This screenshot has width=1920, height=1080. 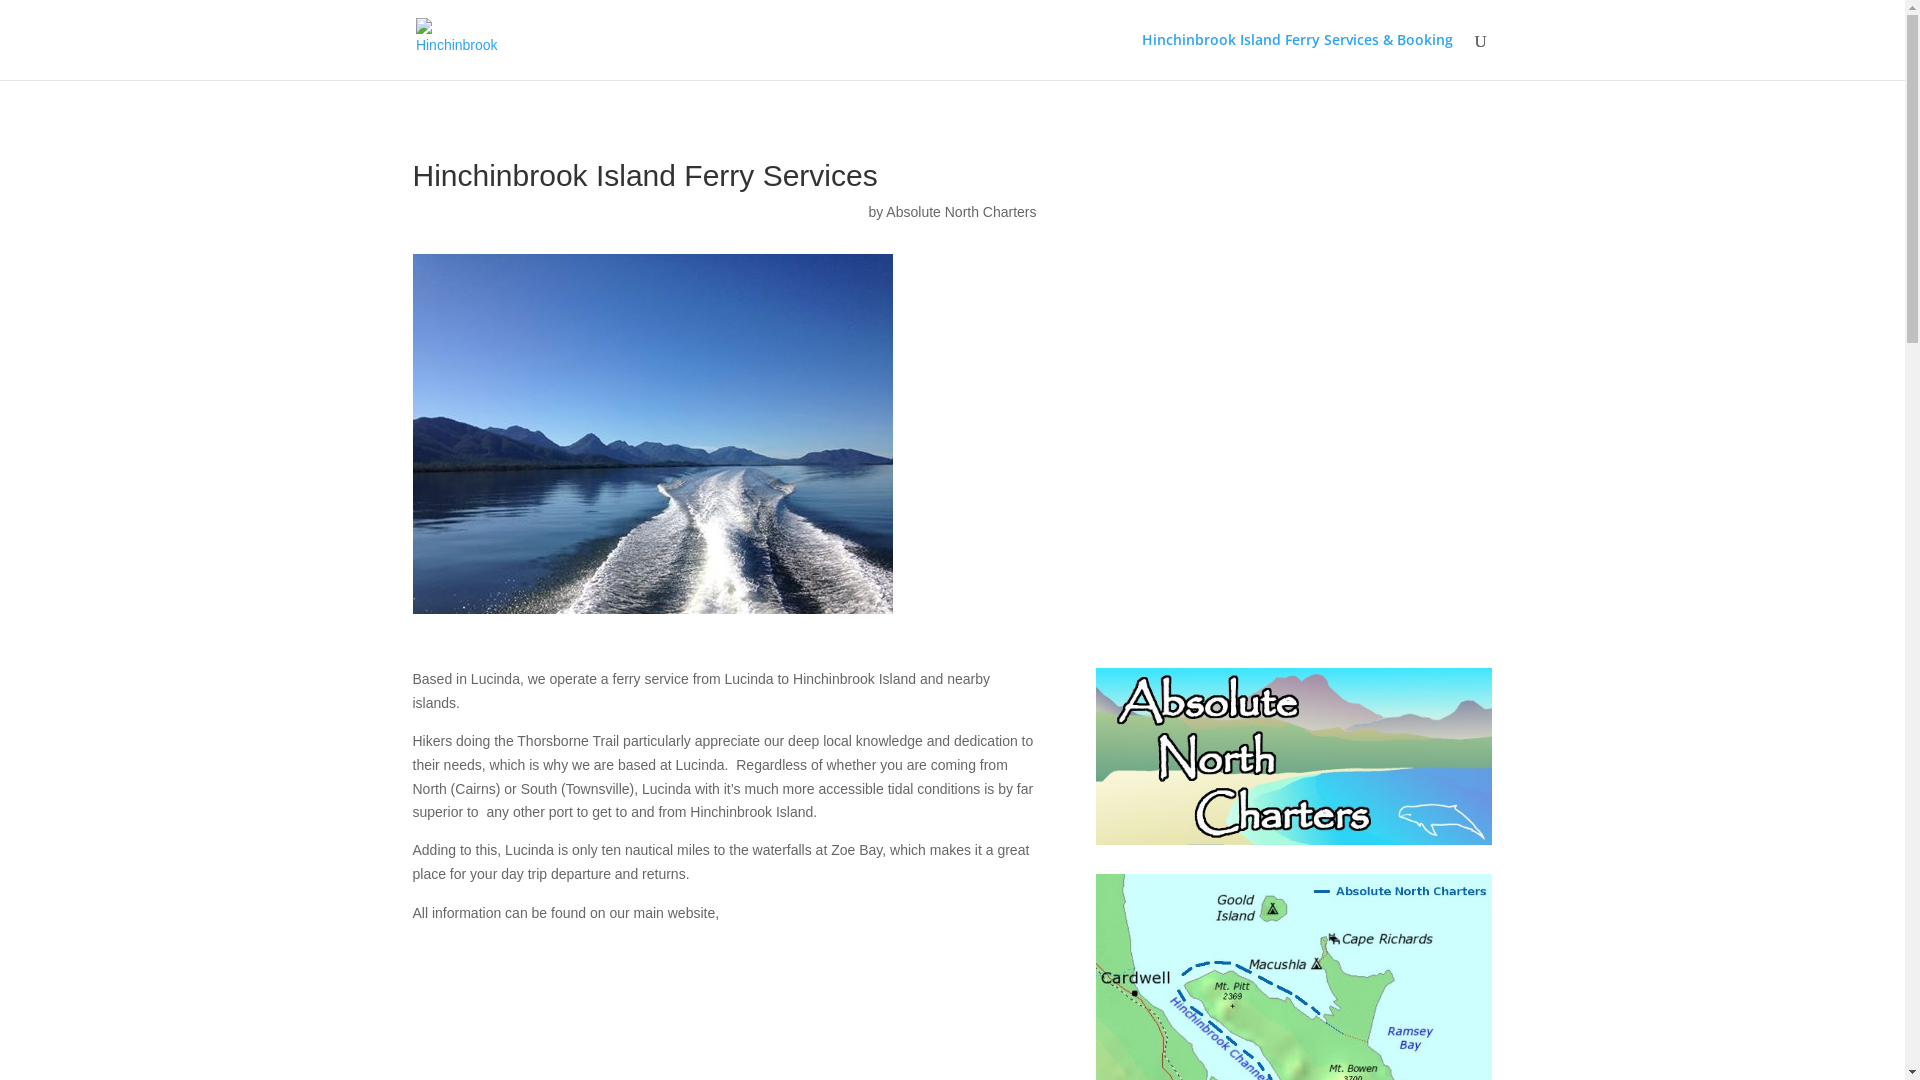 I want to click on Hinchinbrook Island Ferry Services & Booking, so click(x=1298, y=56).